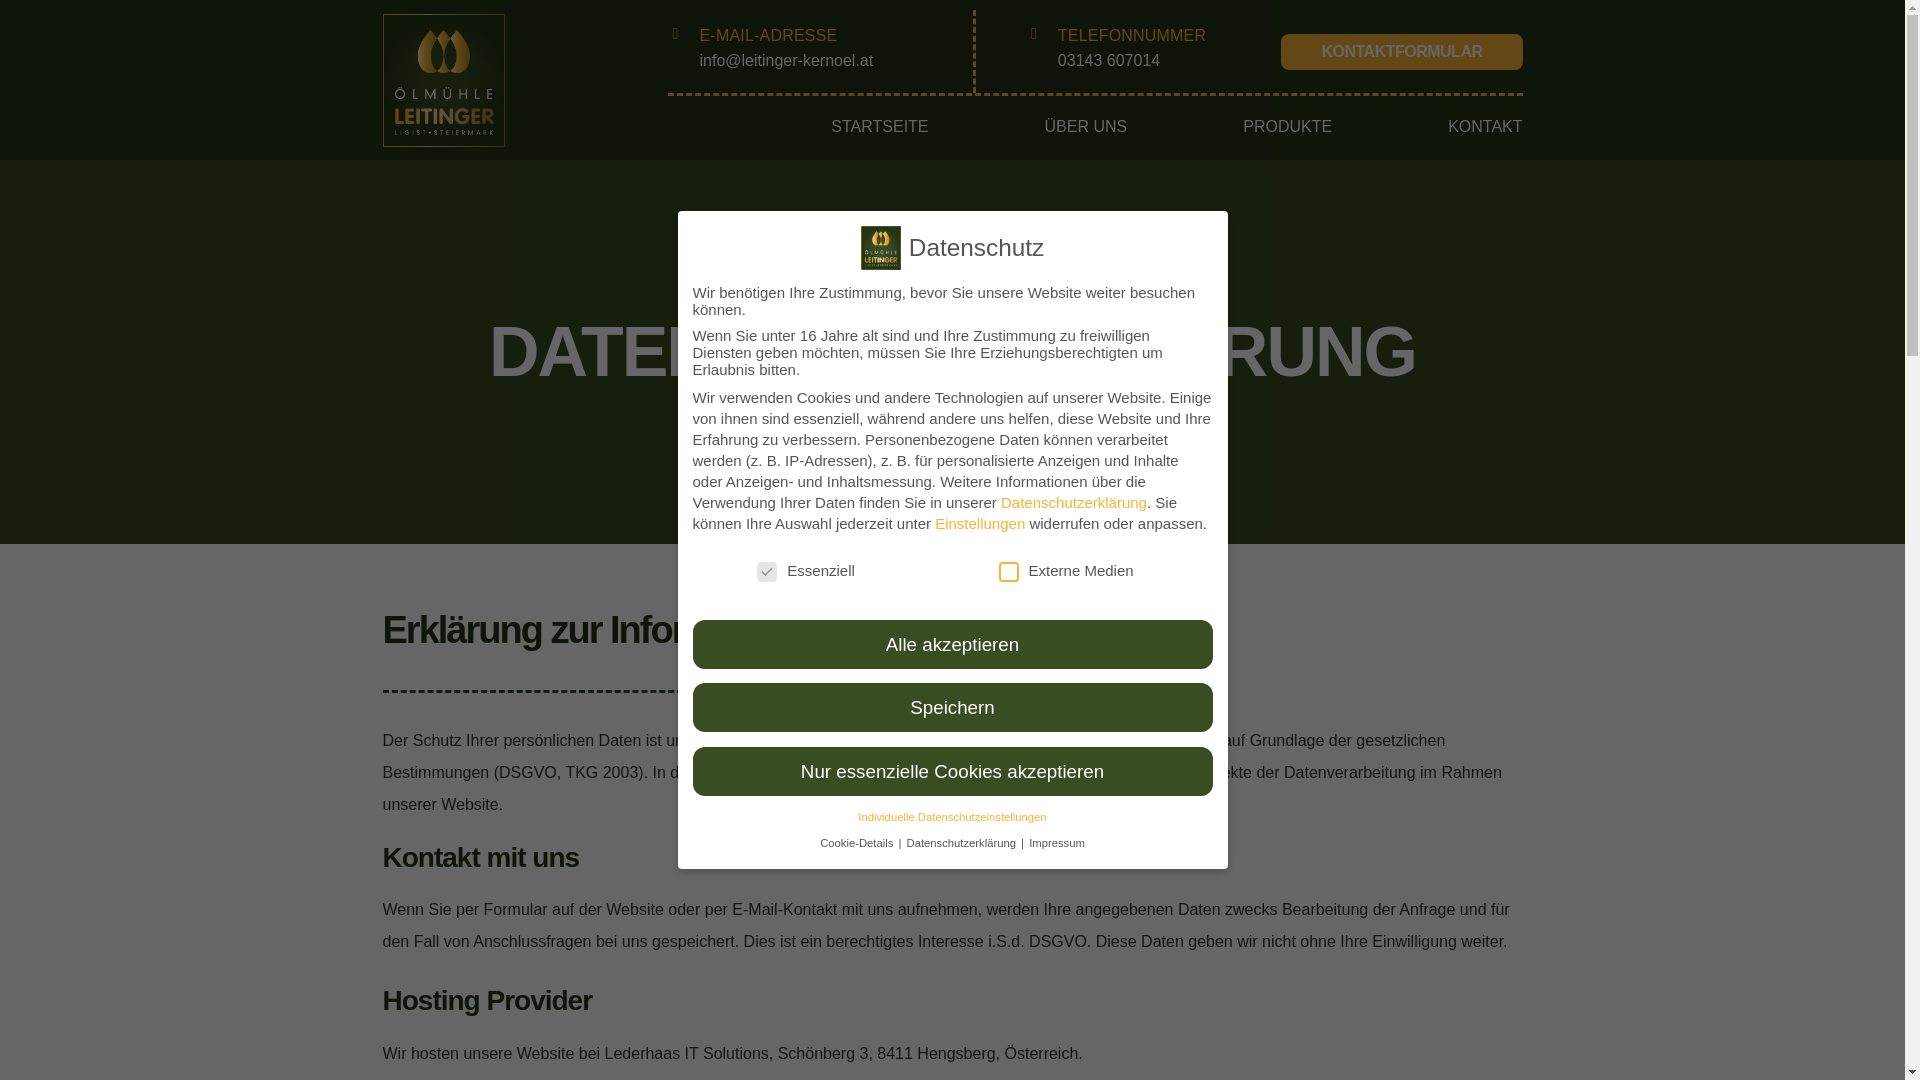 The image size is (1920, 1080). I want to click on PRODUKTE, so click(1288, 127).